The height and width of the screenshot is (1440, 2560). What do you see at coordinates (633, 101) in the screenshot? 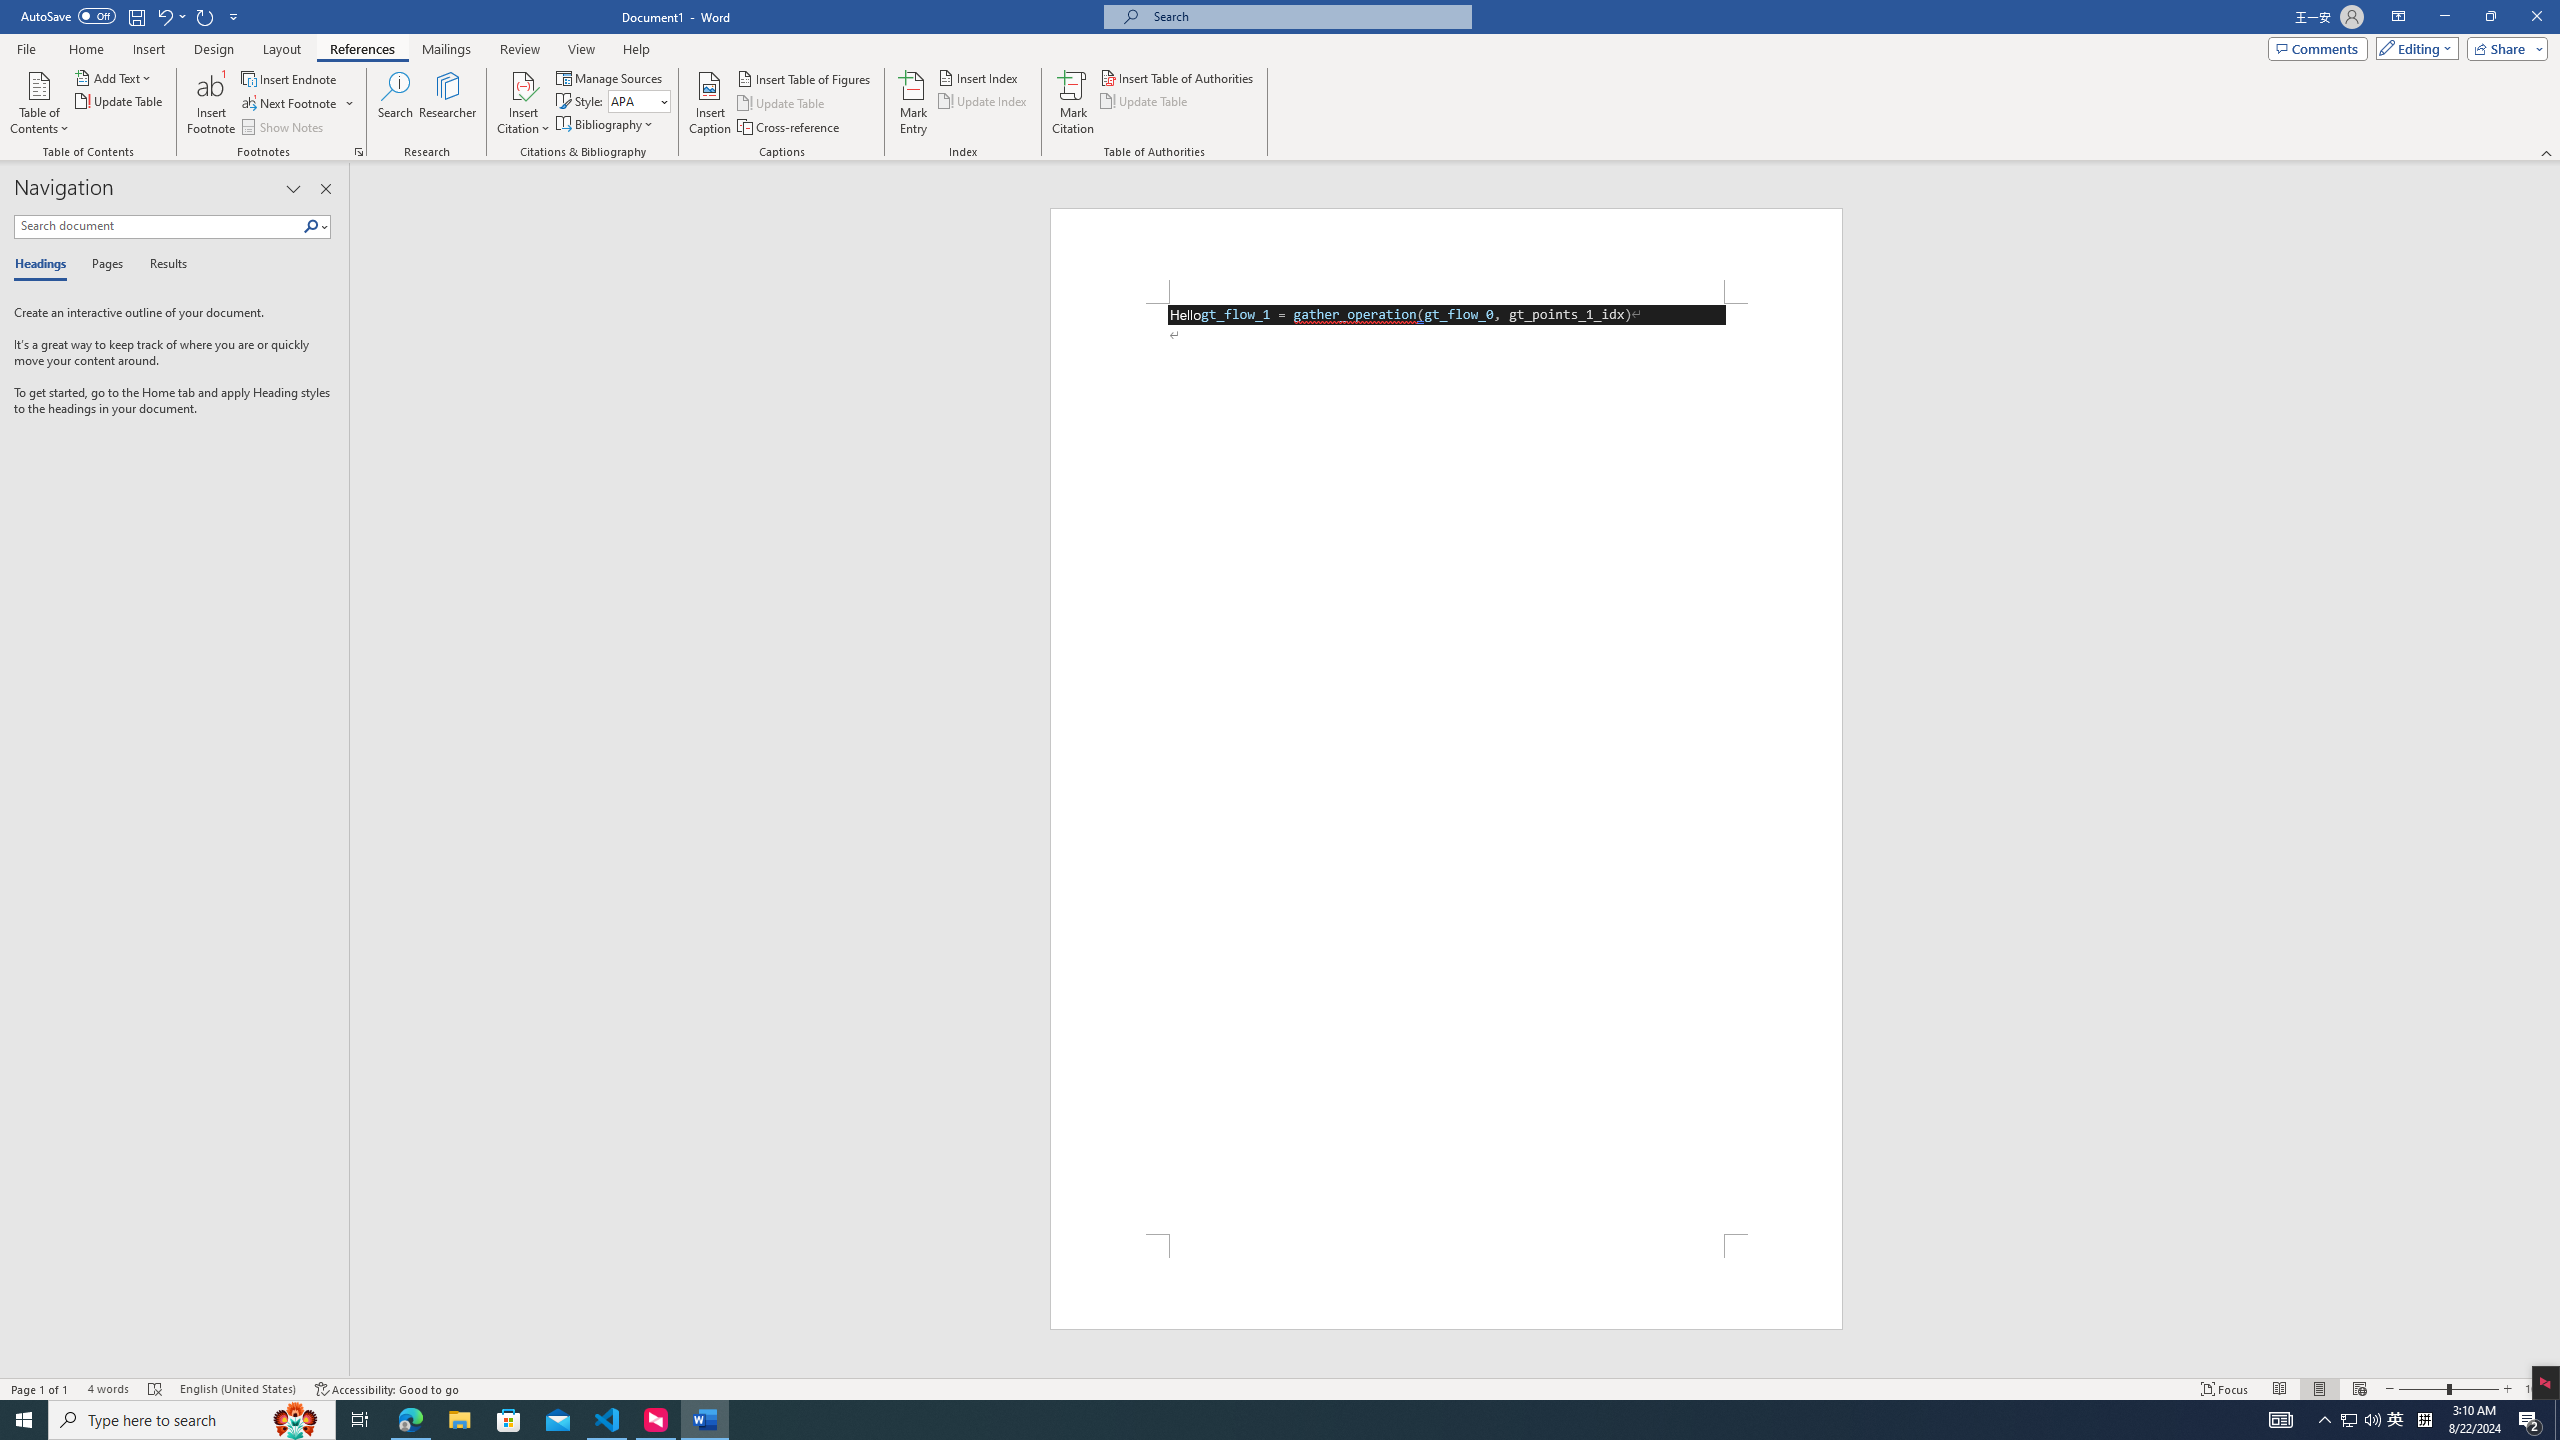
I see `Style` at bounding box center [633, 101].